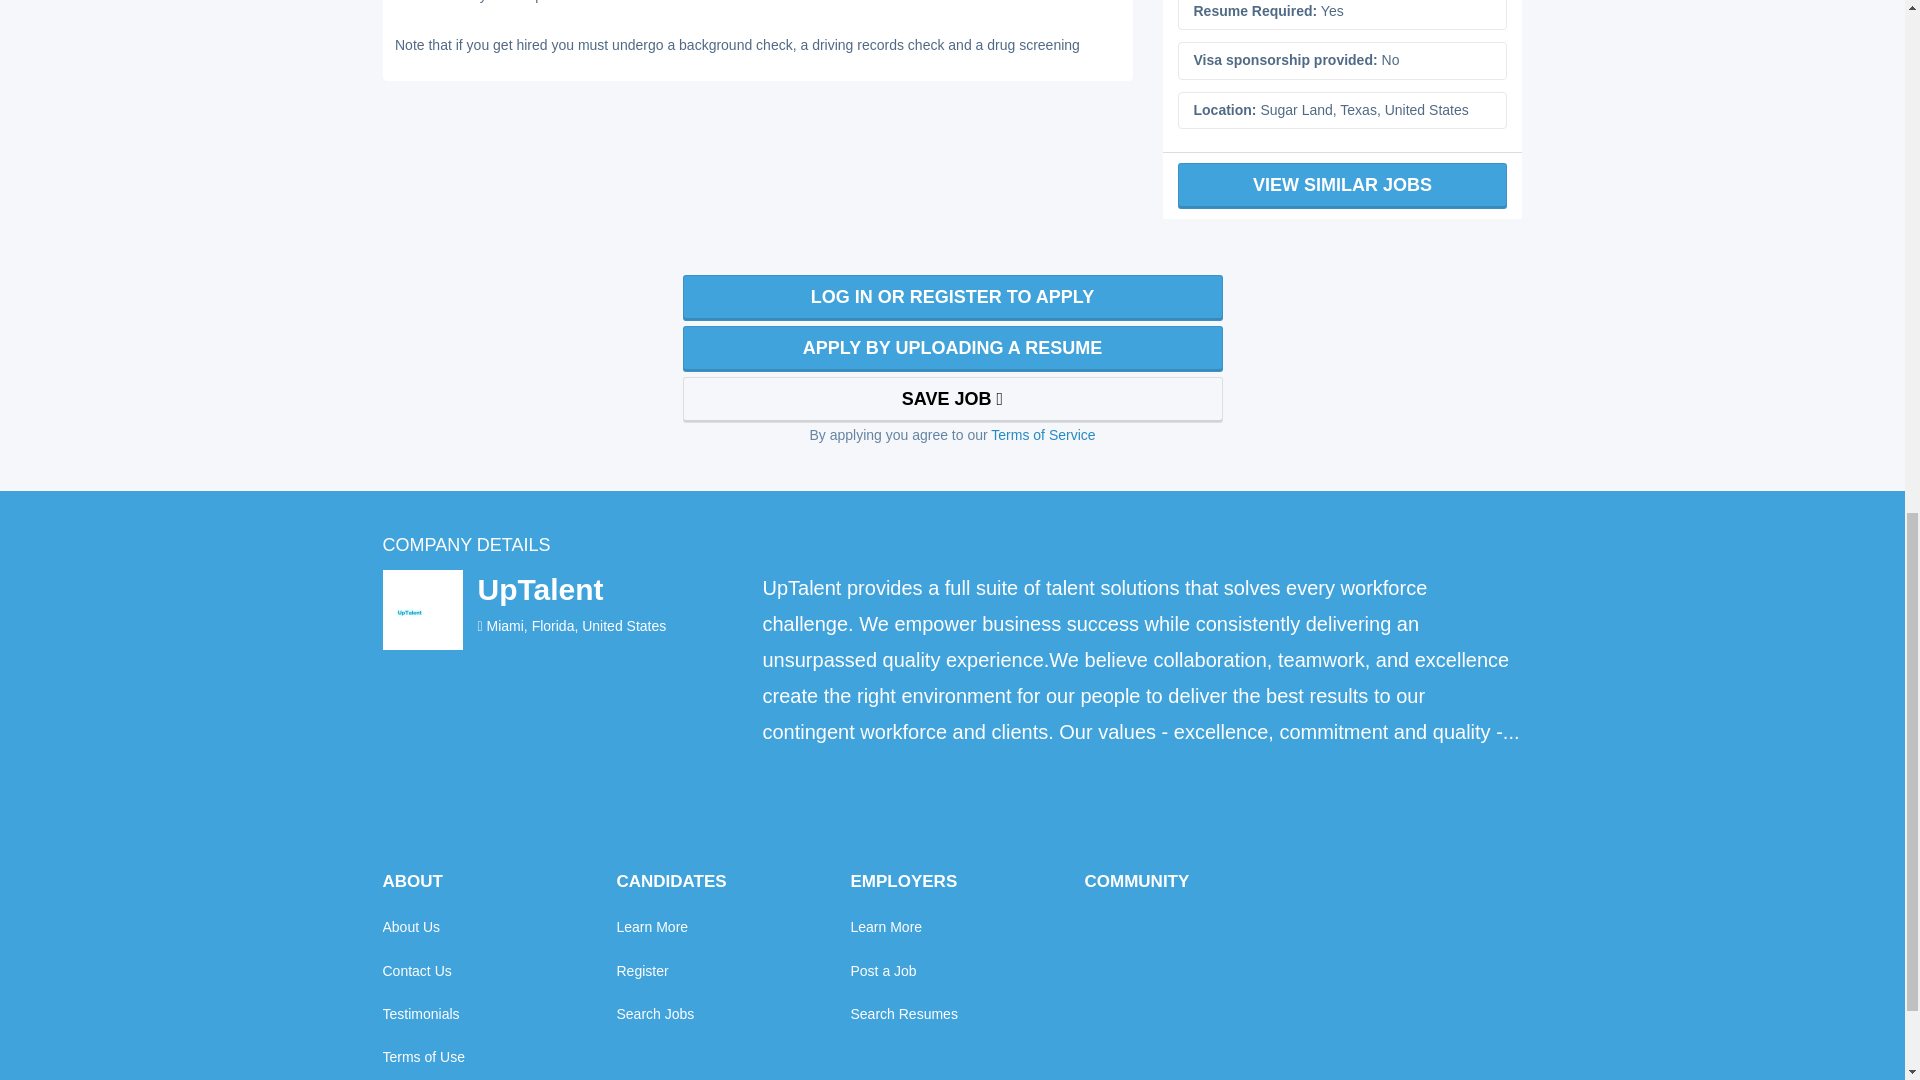  Describe the element at coordinates (652, 927) in the screenshot. I see `Learn More` at that location.